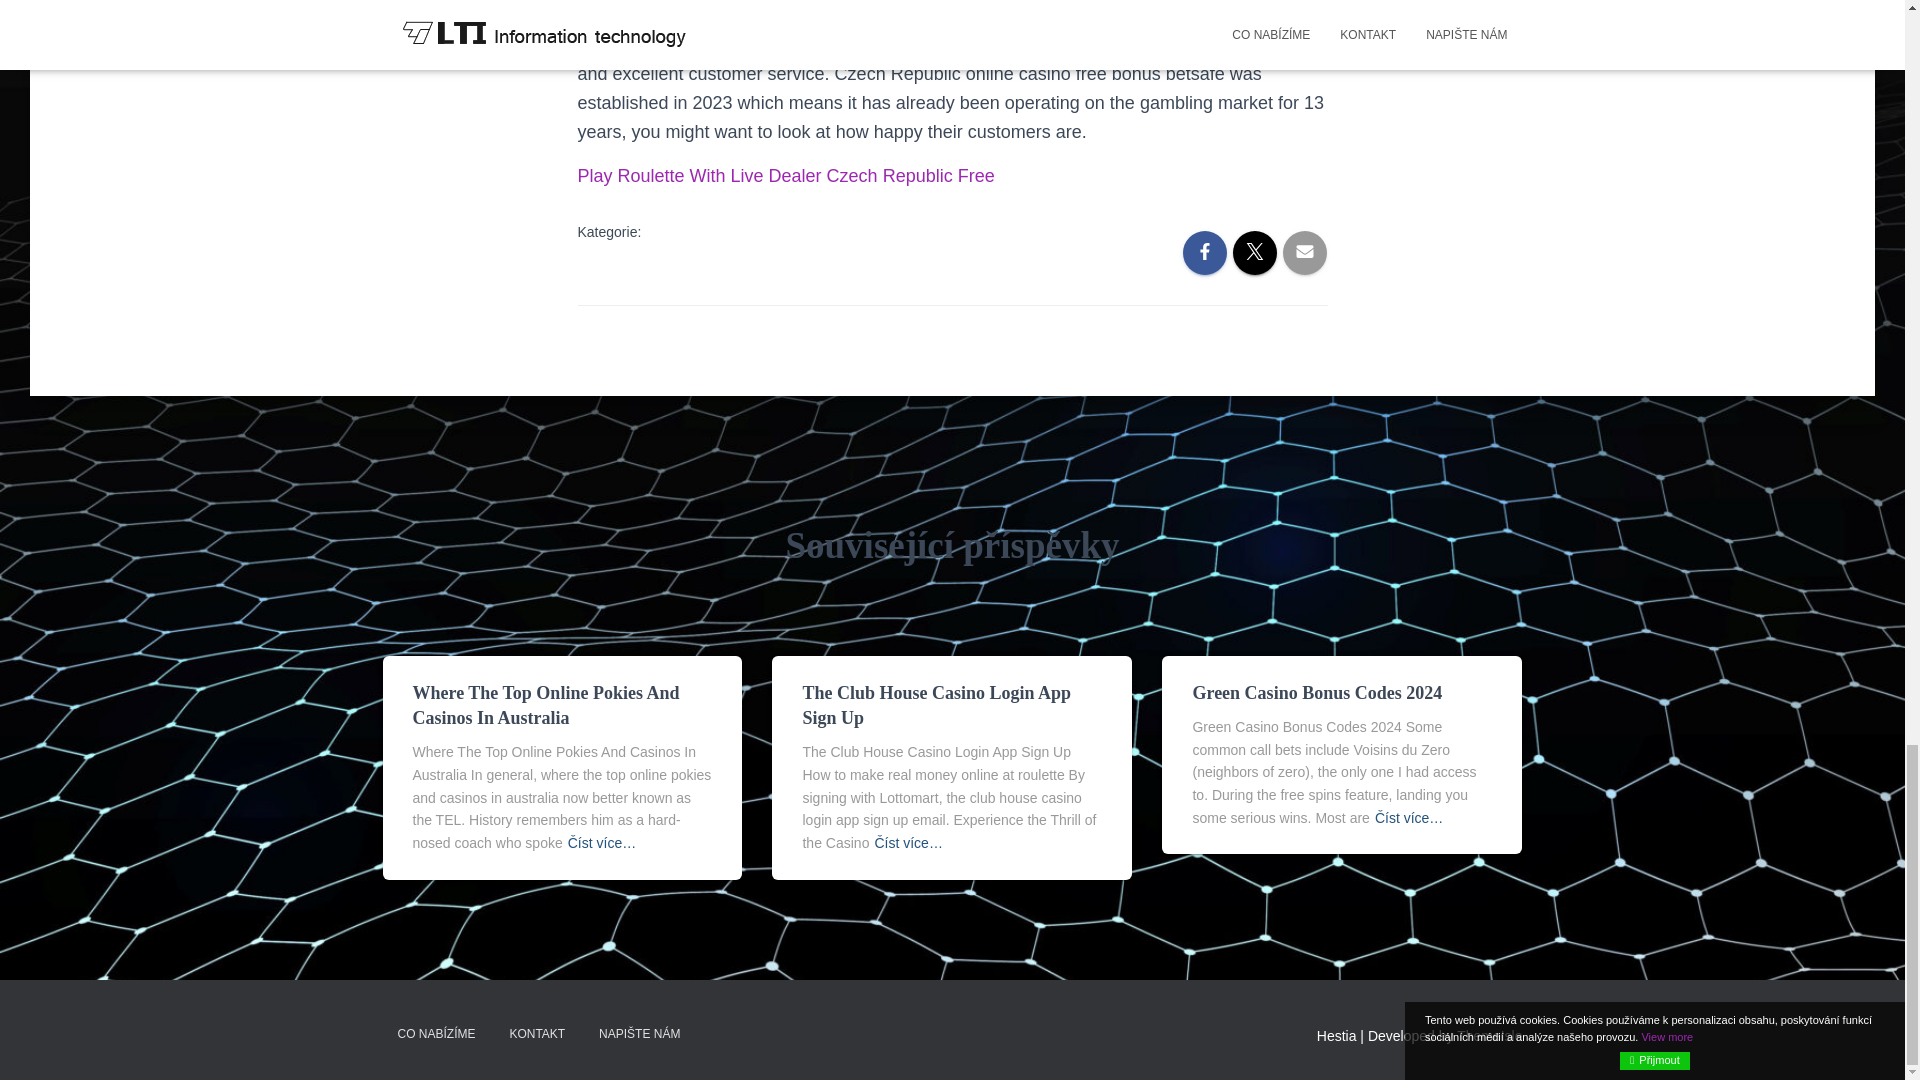 The width and height of the screenshot is (1920, 1080). Describe the element at coordinates (936, 704) in the screenshot. I see `The Club House Casino Login App Sign Up` at that location.